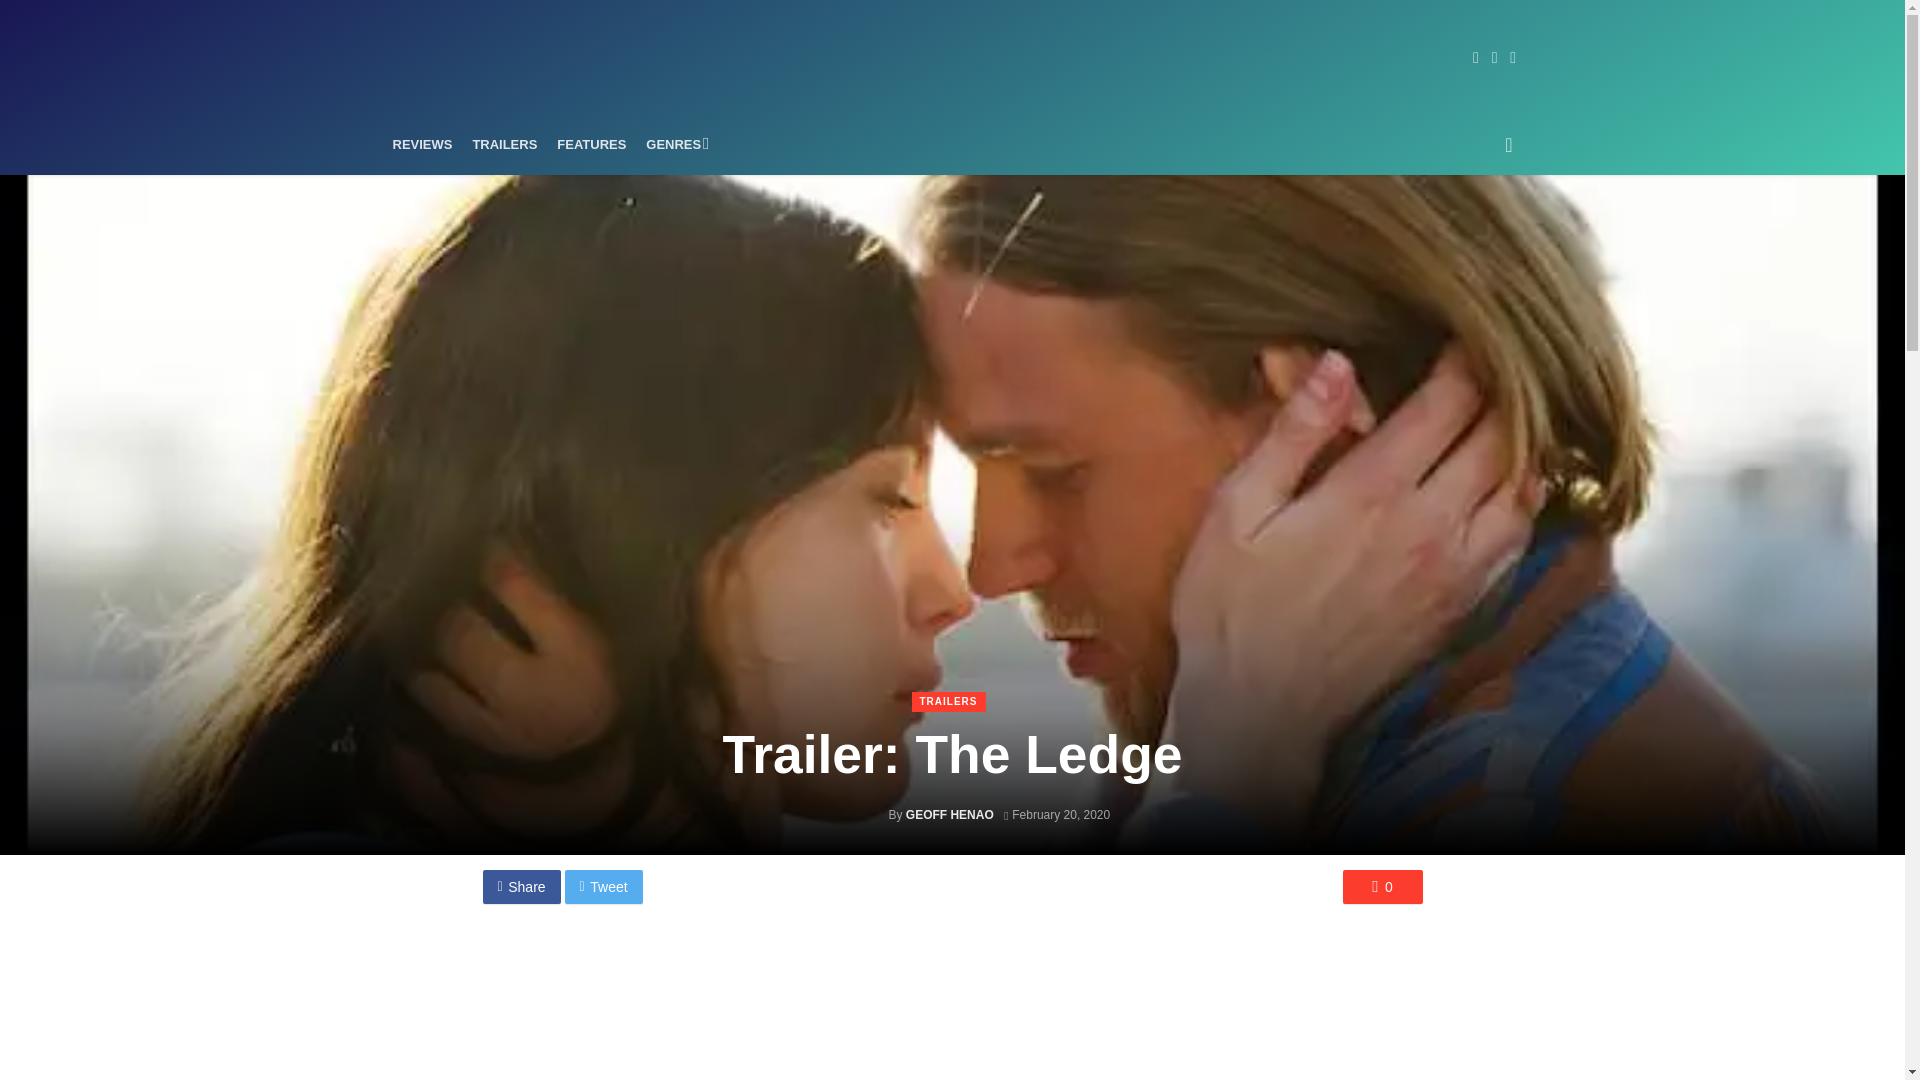 Image resolution: width=1920 pixels, height=1080 pixels. I want to click on Share, so click(520, 886).